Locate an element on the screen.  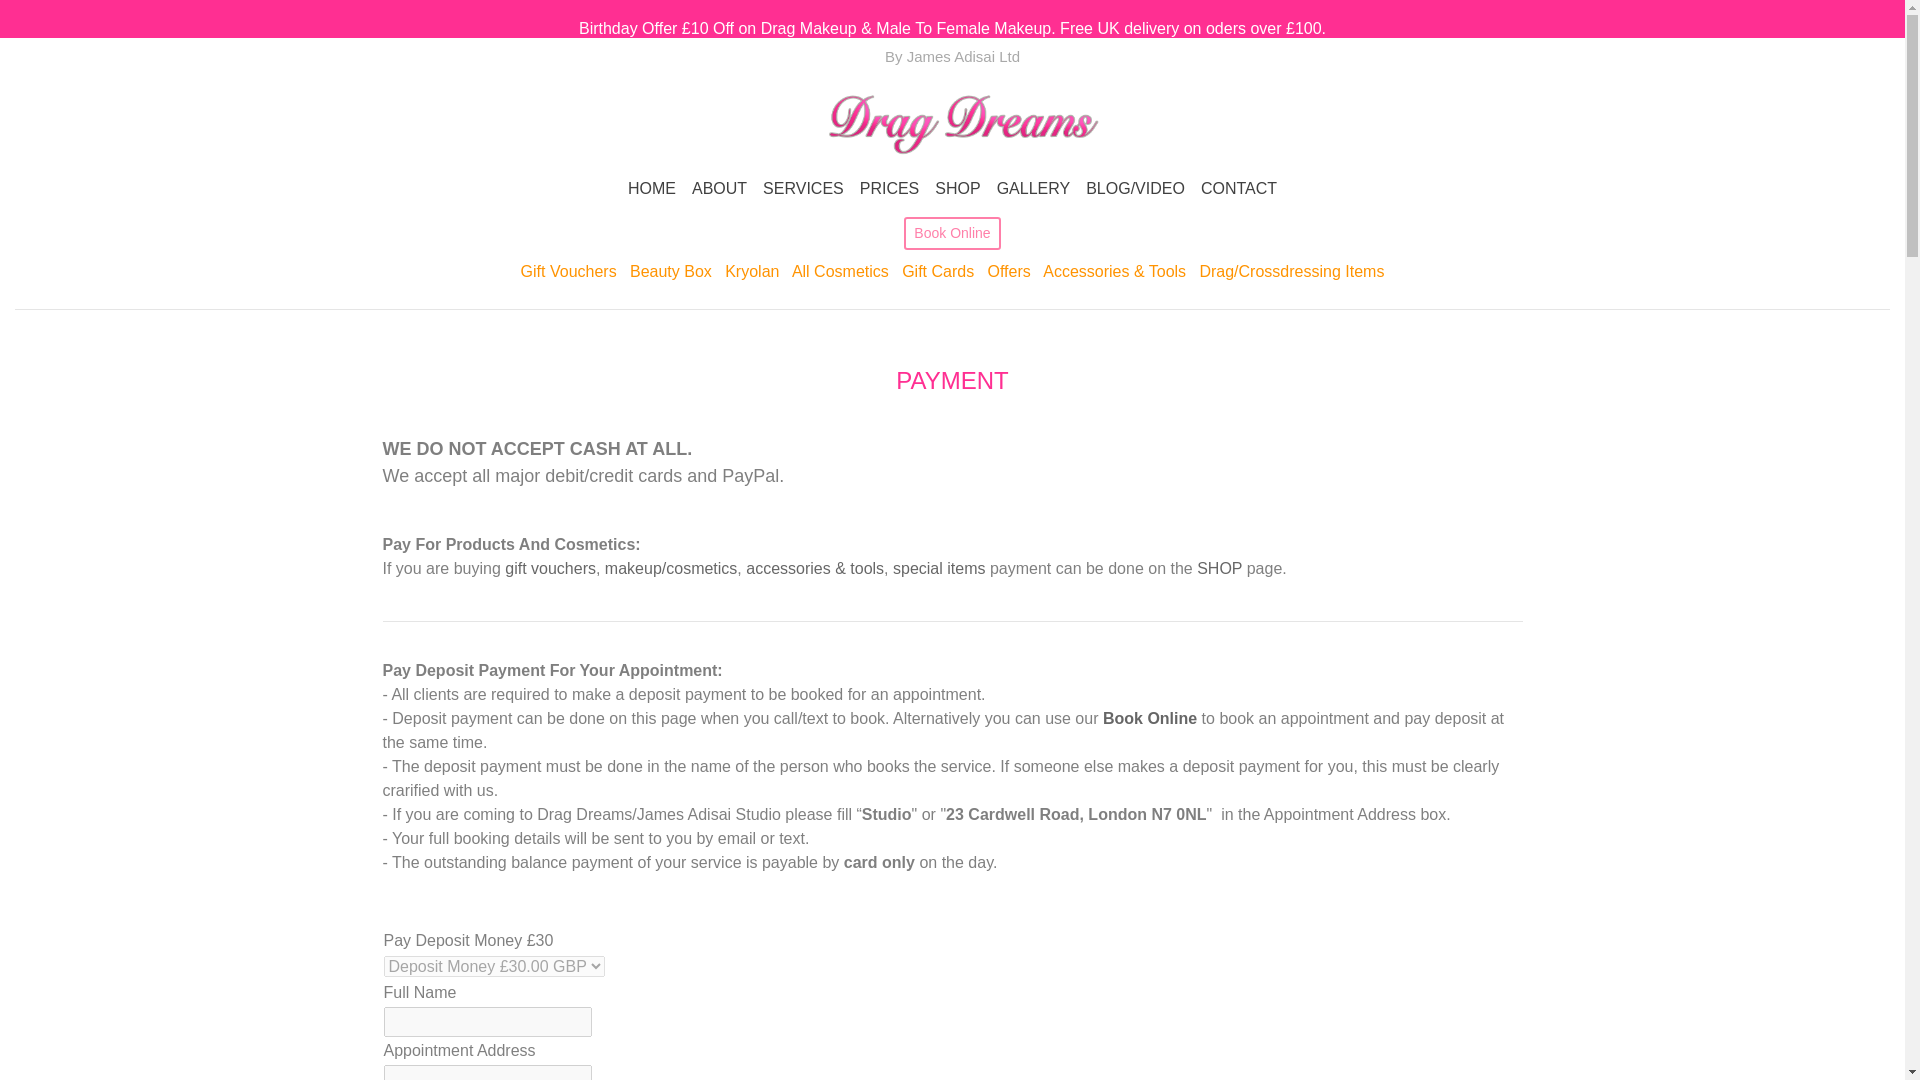
HOME is located at coordinates (652, 188).